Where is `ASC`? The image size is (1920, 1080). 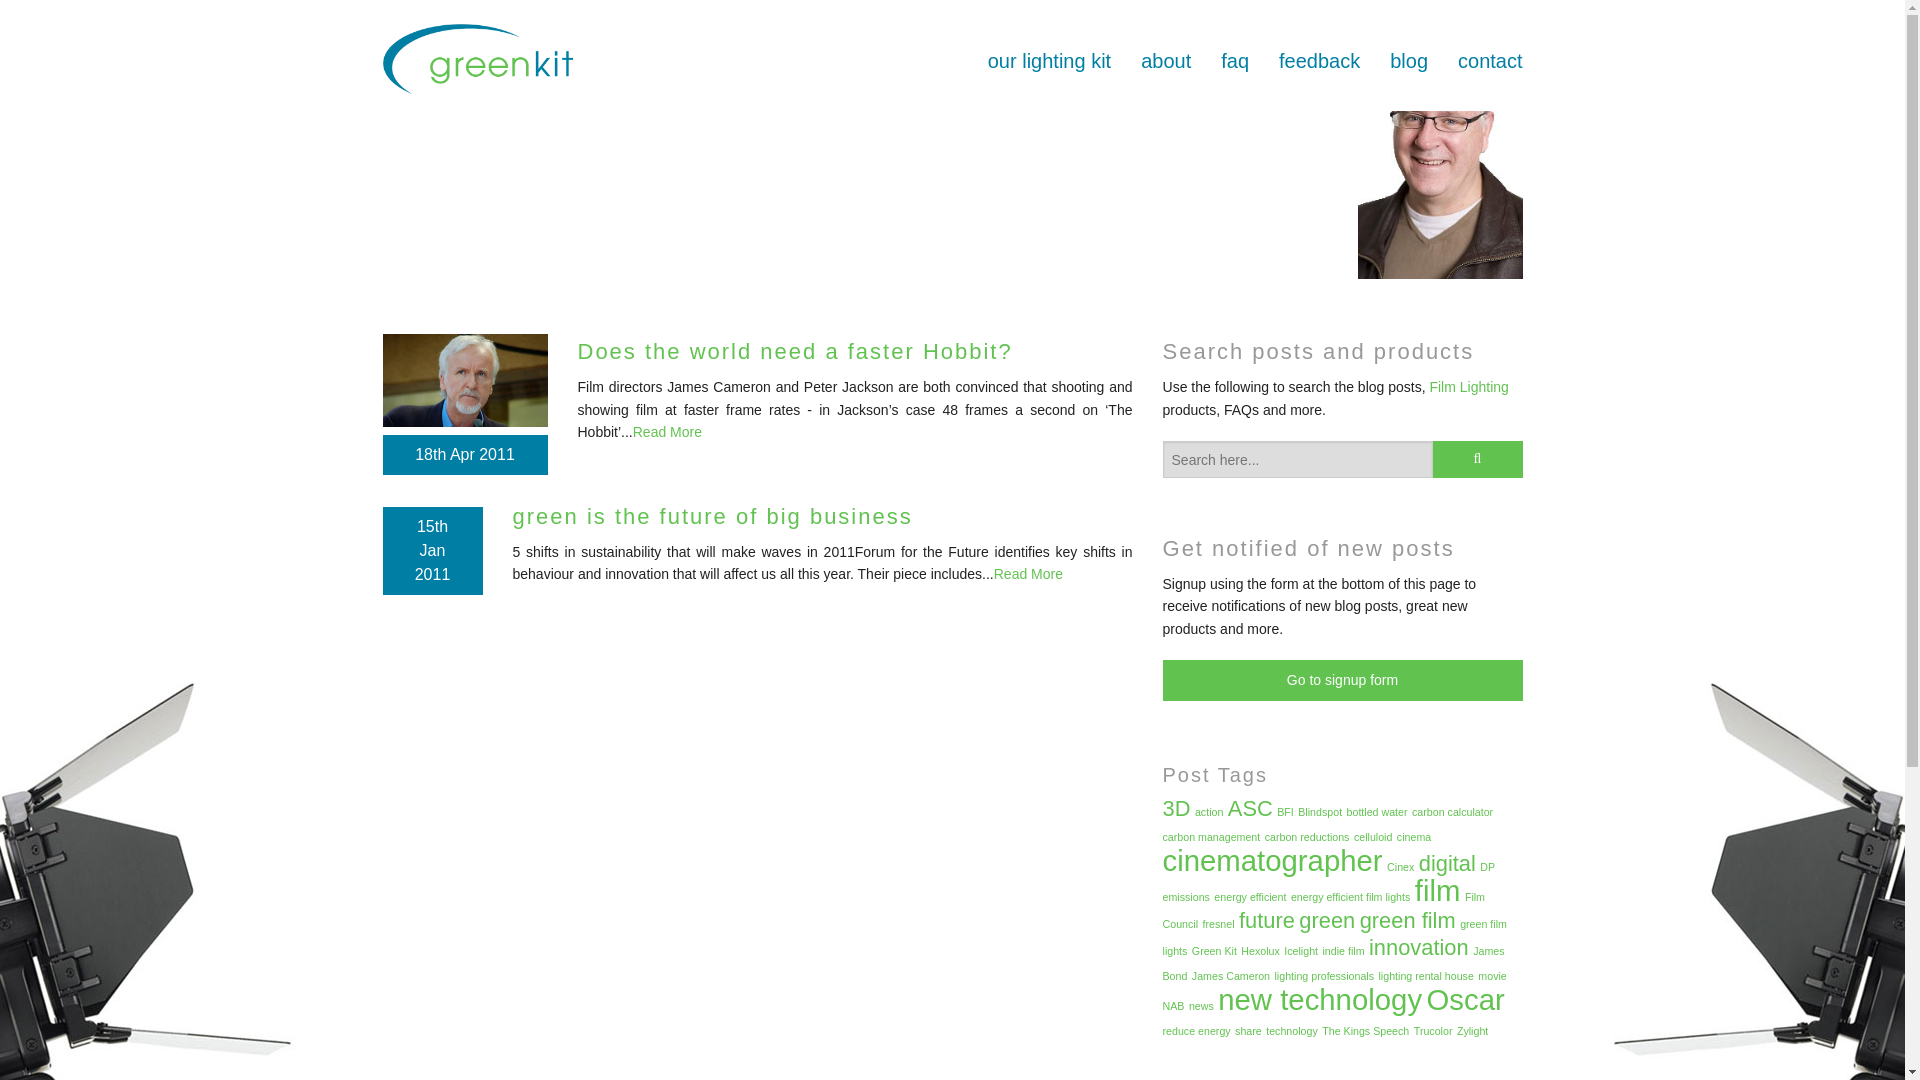
ASC is located at coordinates (1250, 808).